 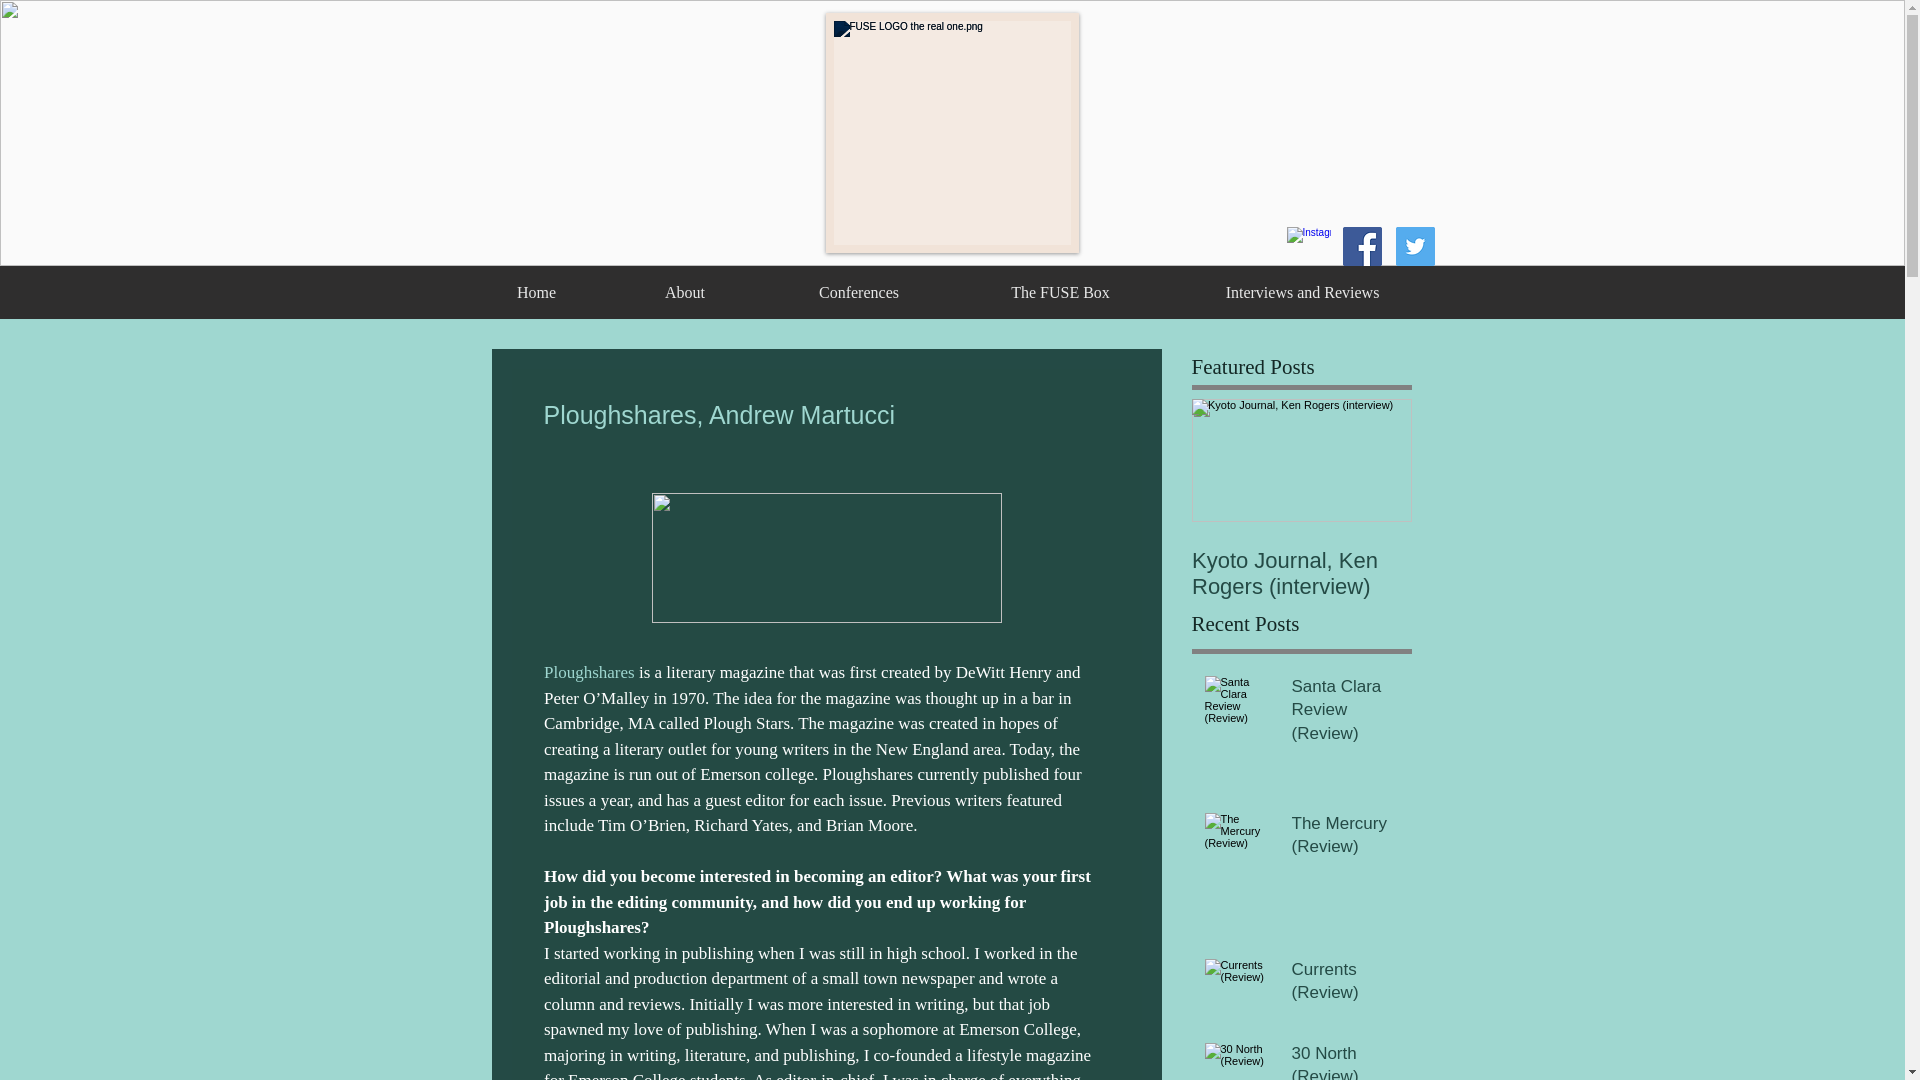 I want to click on Home, so click(x=536, y=292).